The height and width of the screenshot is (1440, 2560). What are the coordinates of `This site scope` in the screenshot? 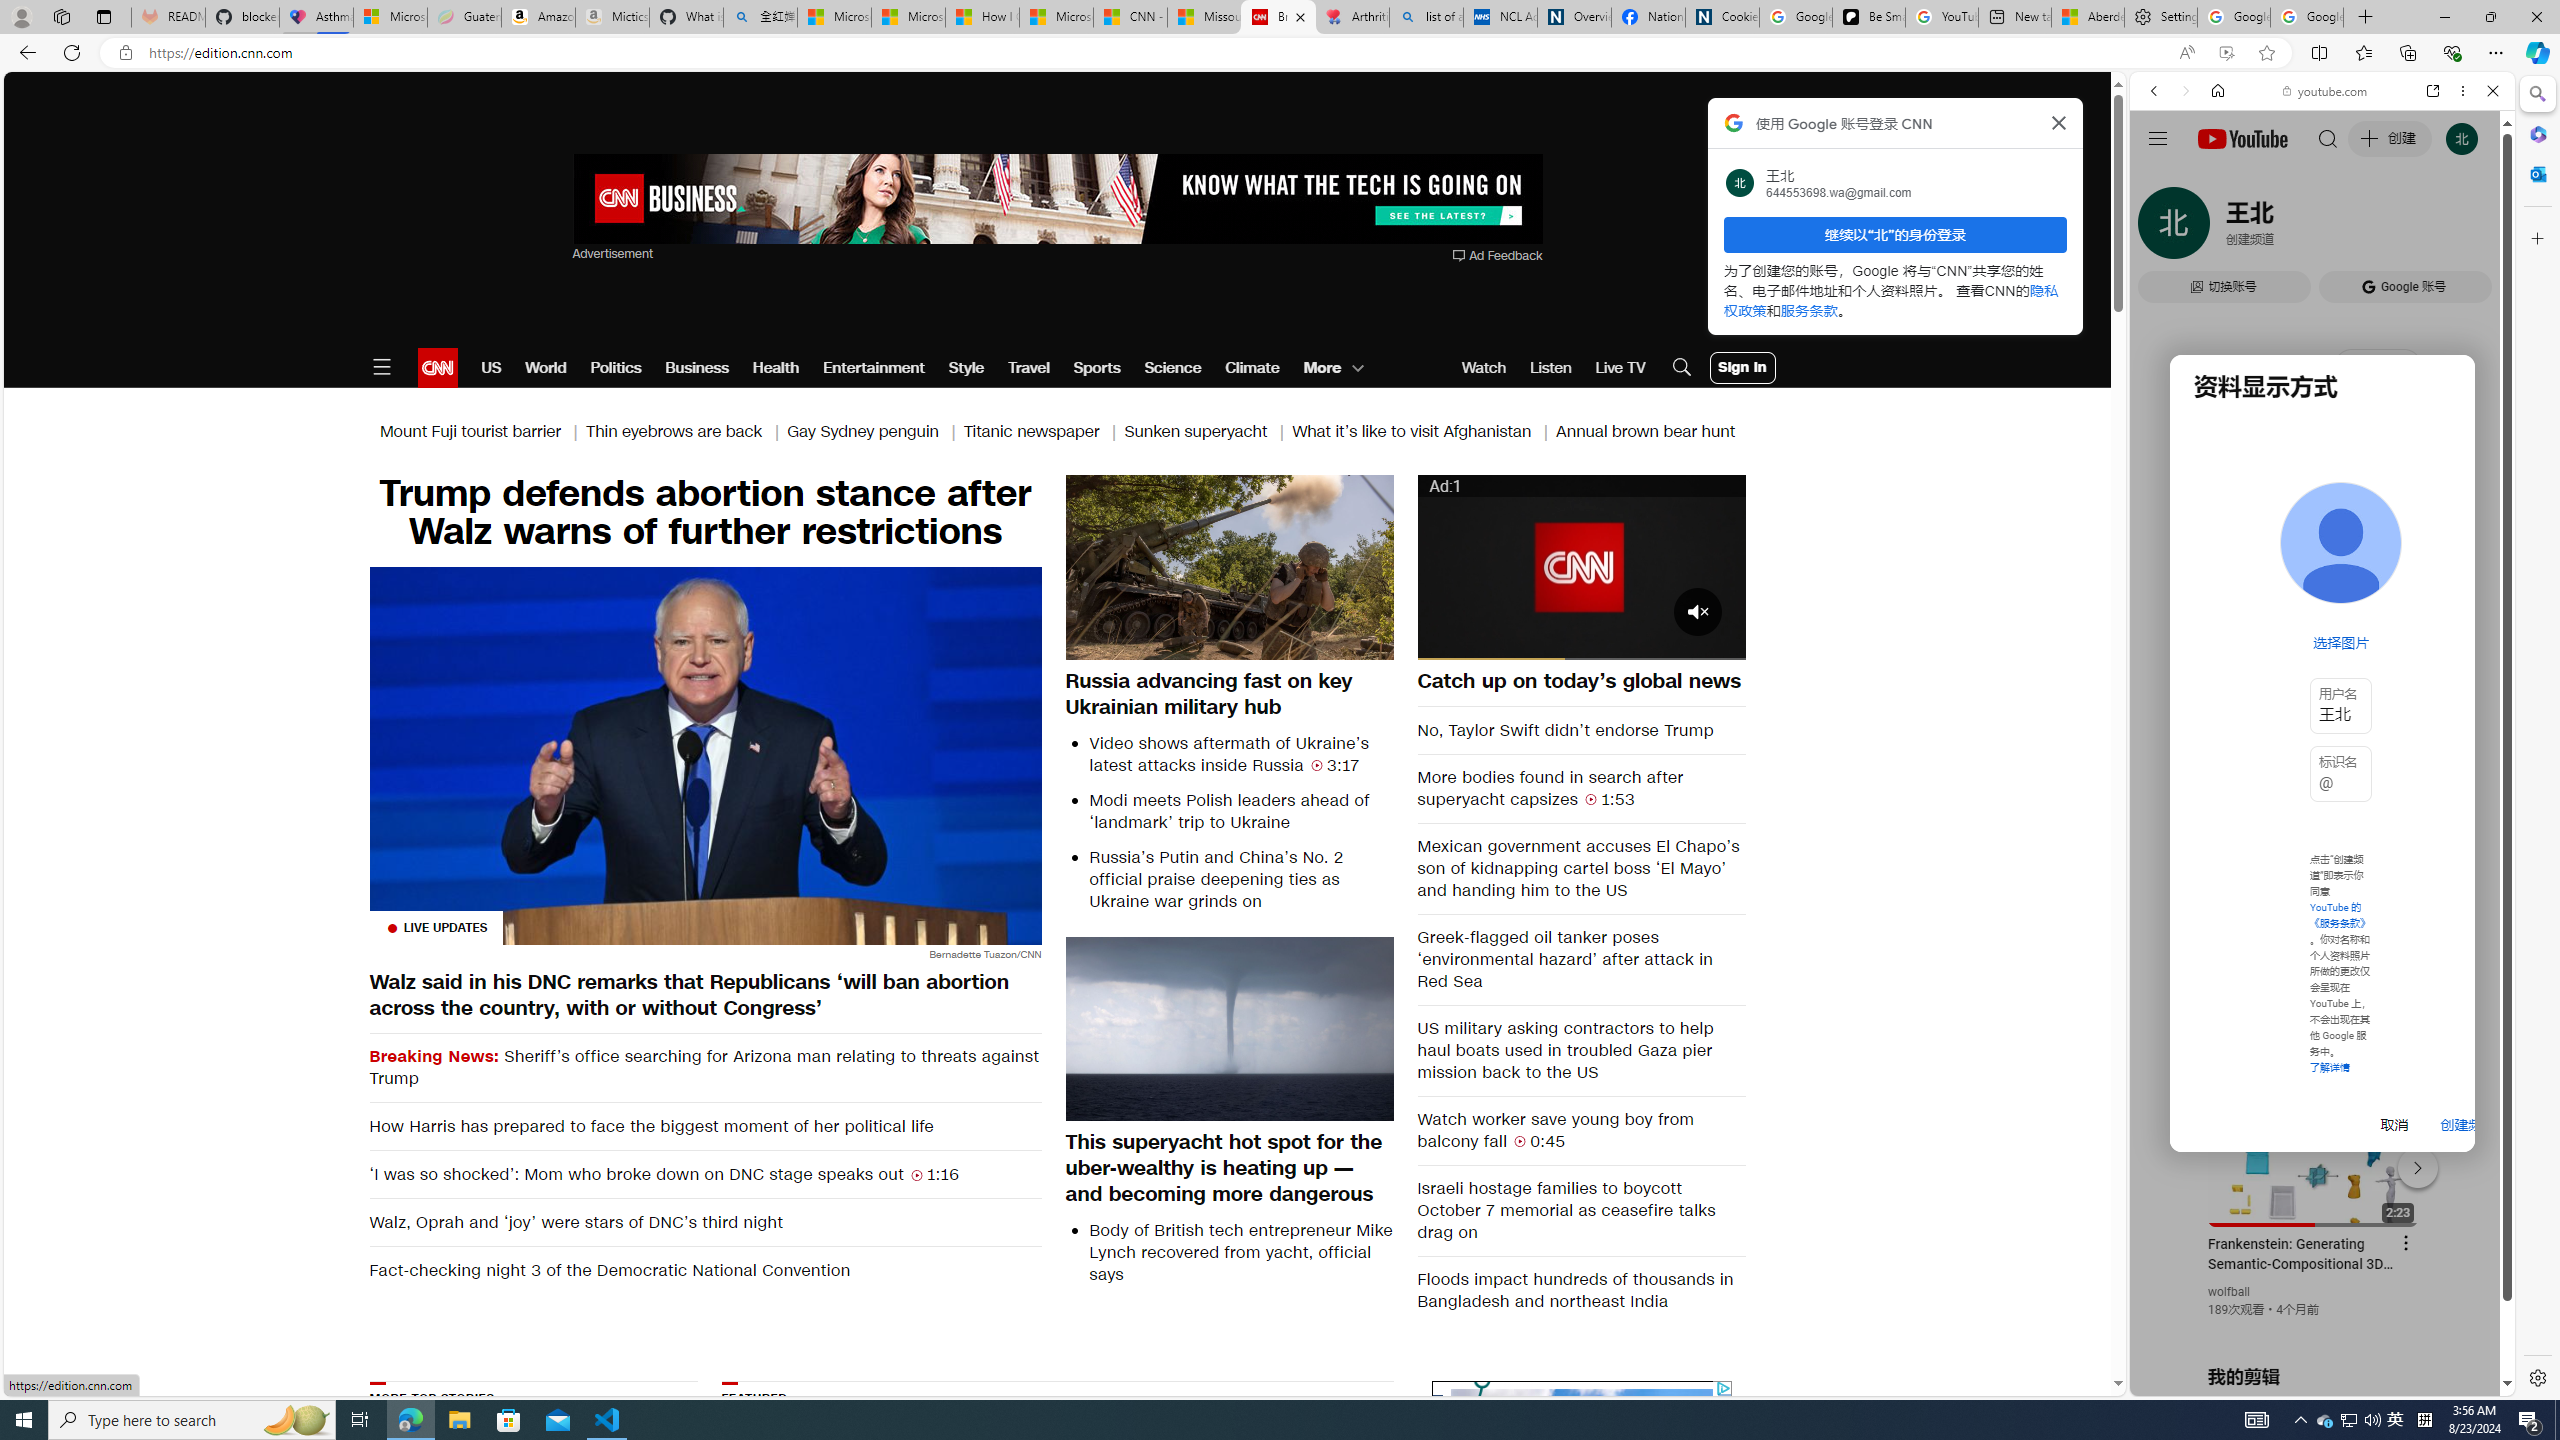 It's located at (2215, 180).